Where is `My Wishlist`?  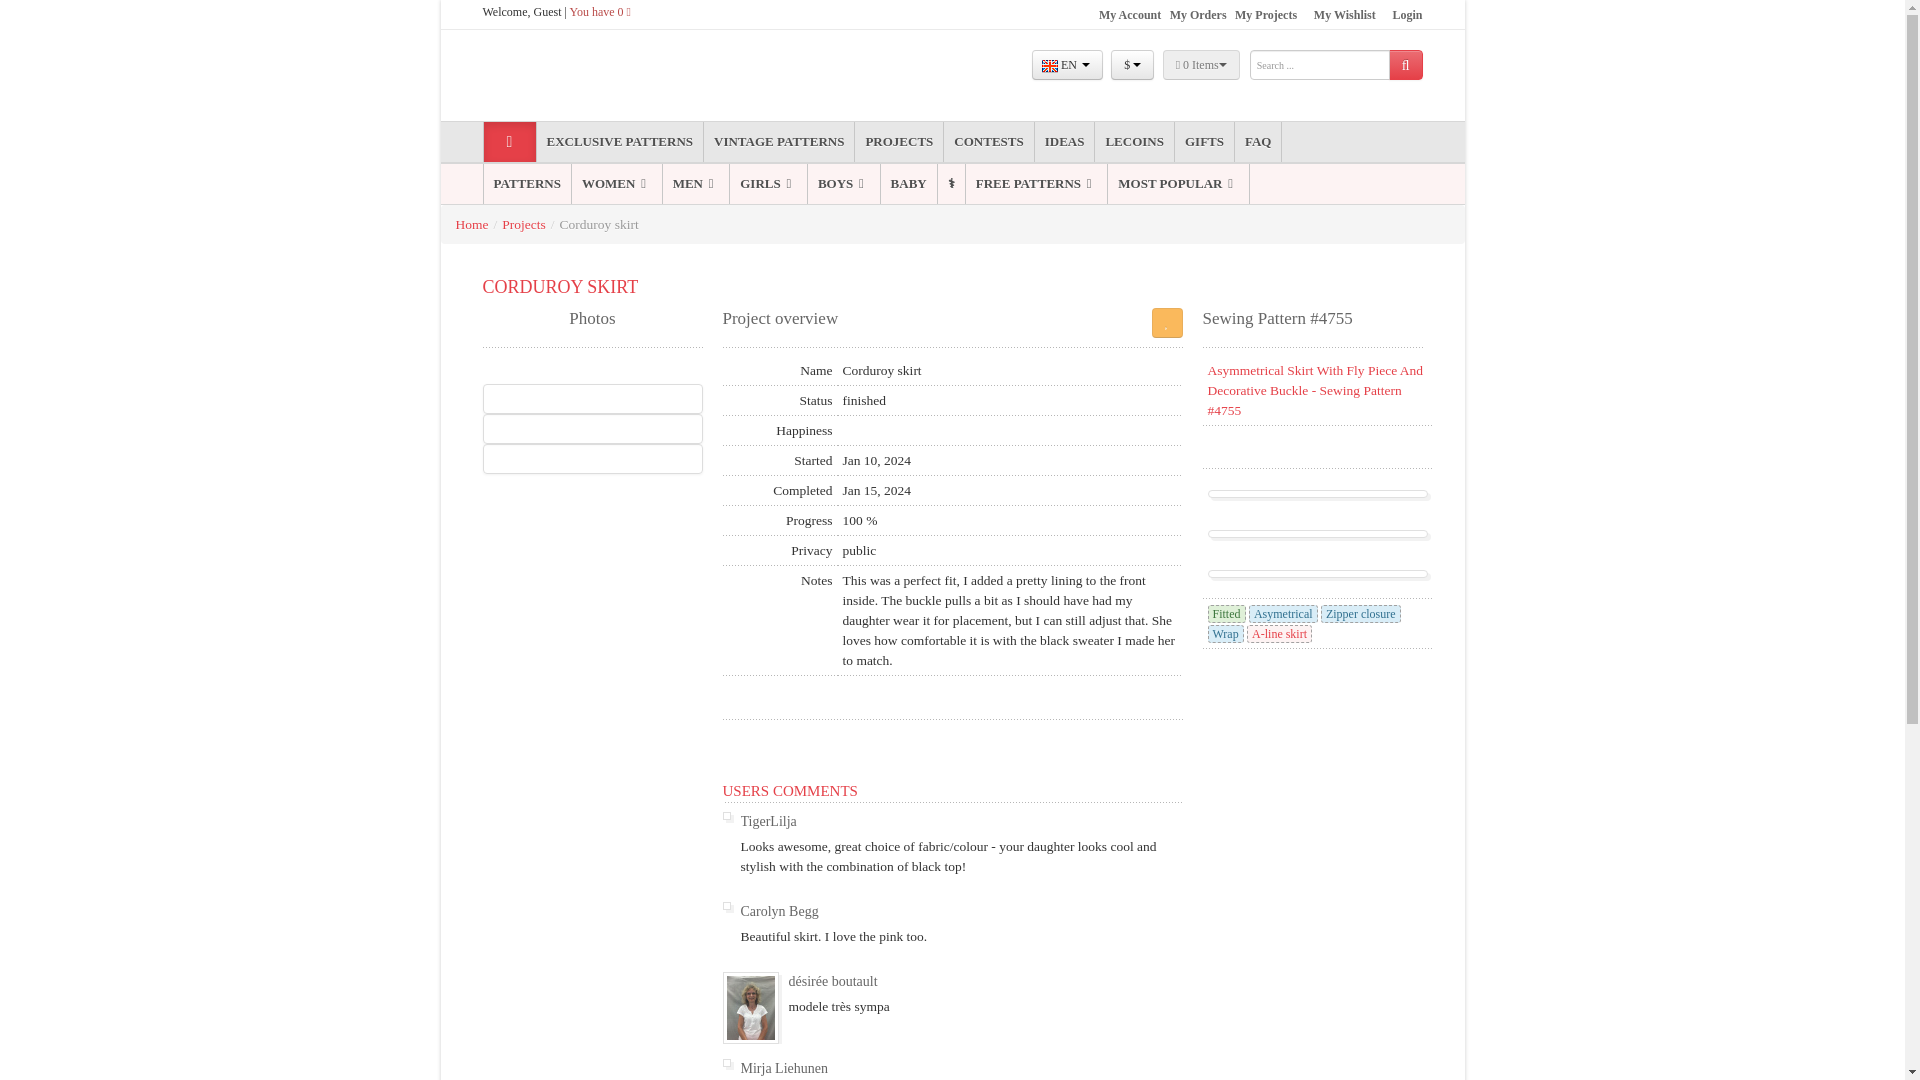 My Wishlist is located at coordinates (1344, 14).